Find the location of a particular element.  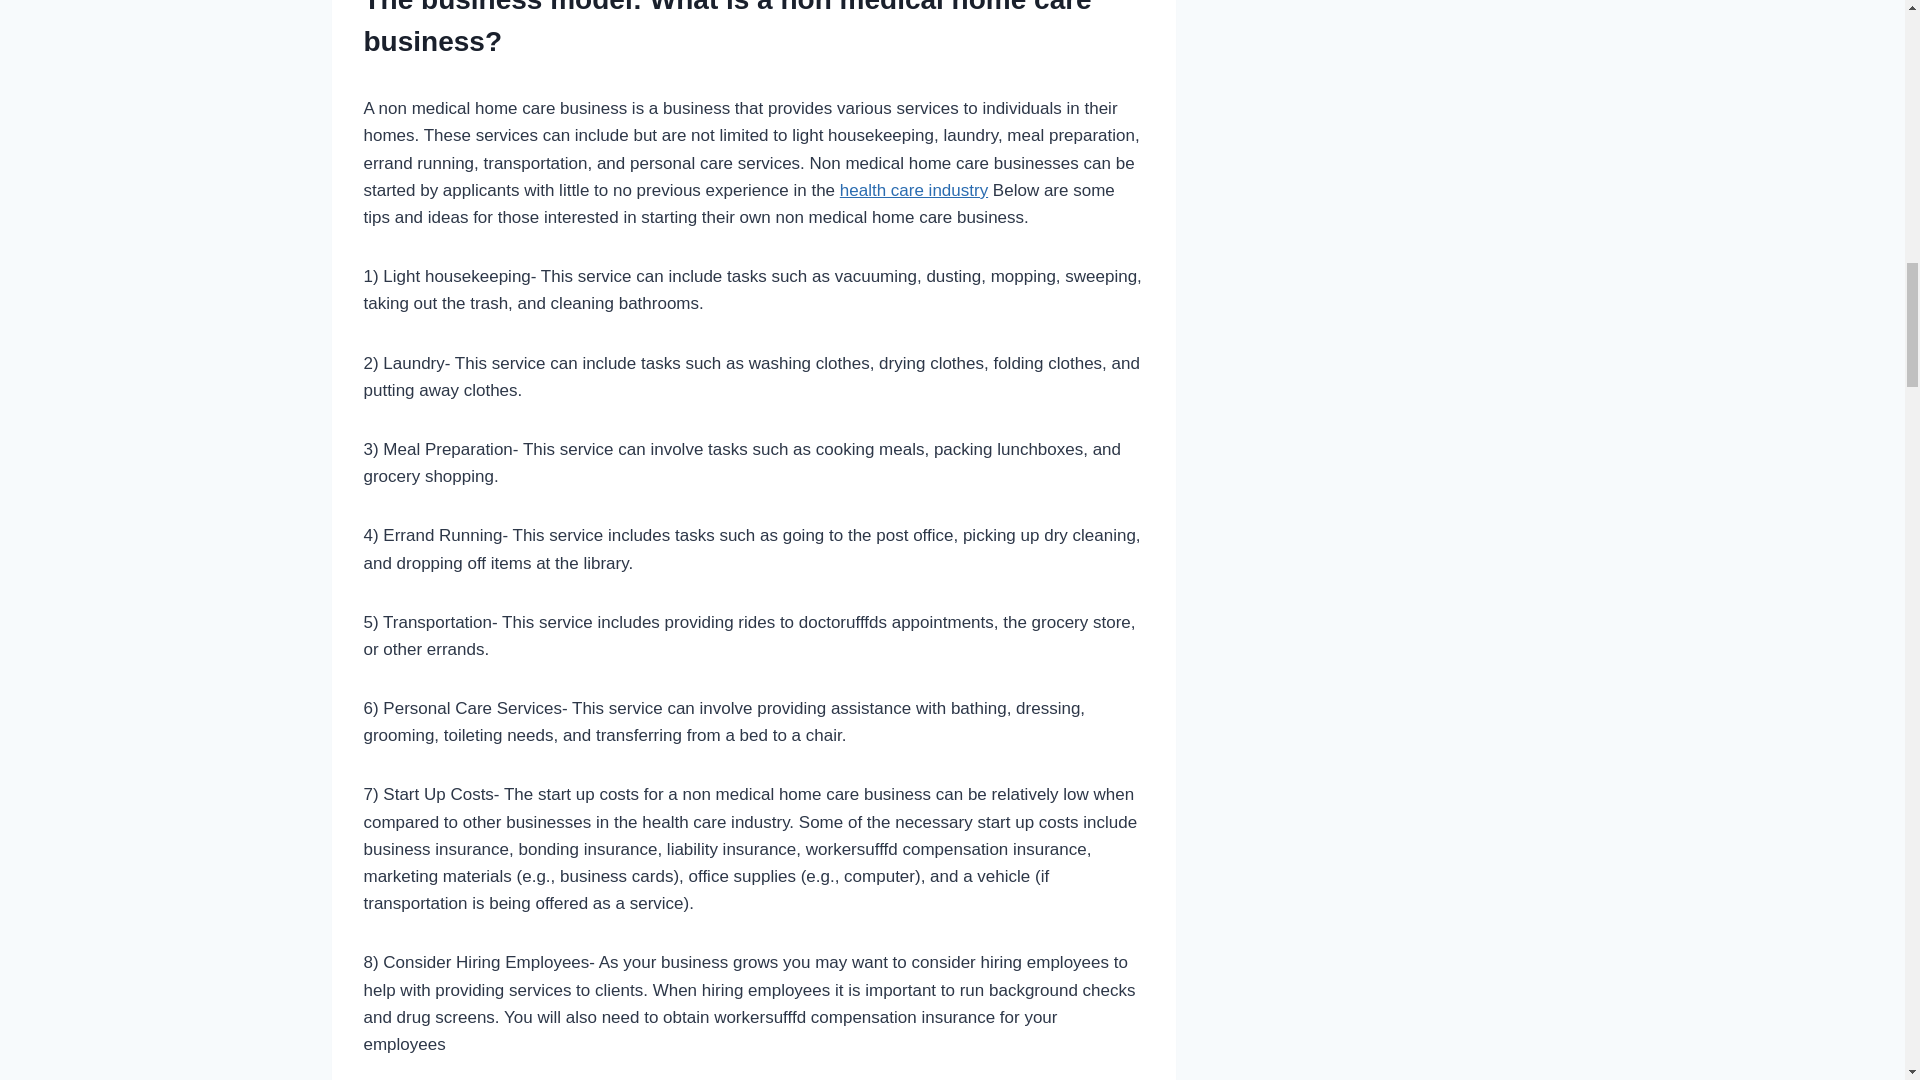

health care industry is located at coordinates (914, 190).